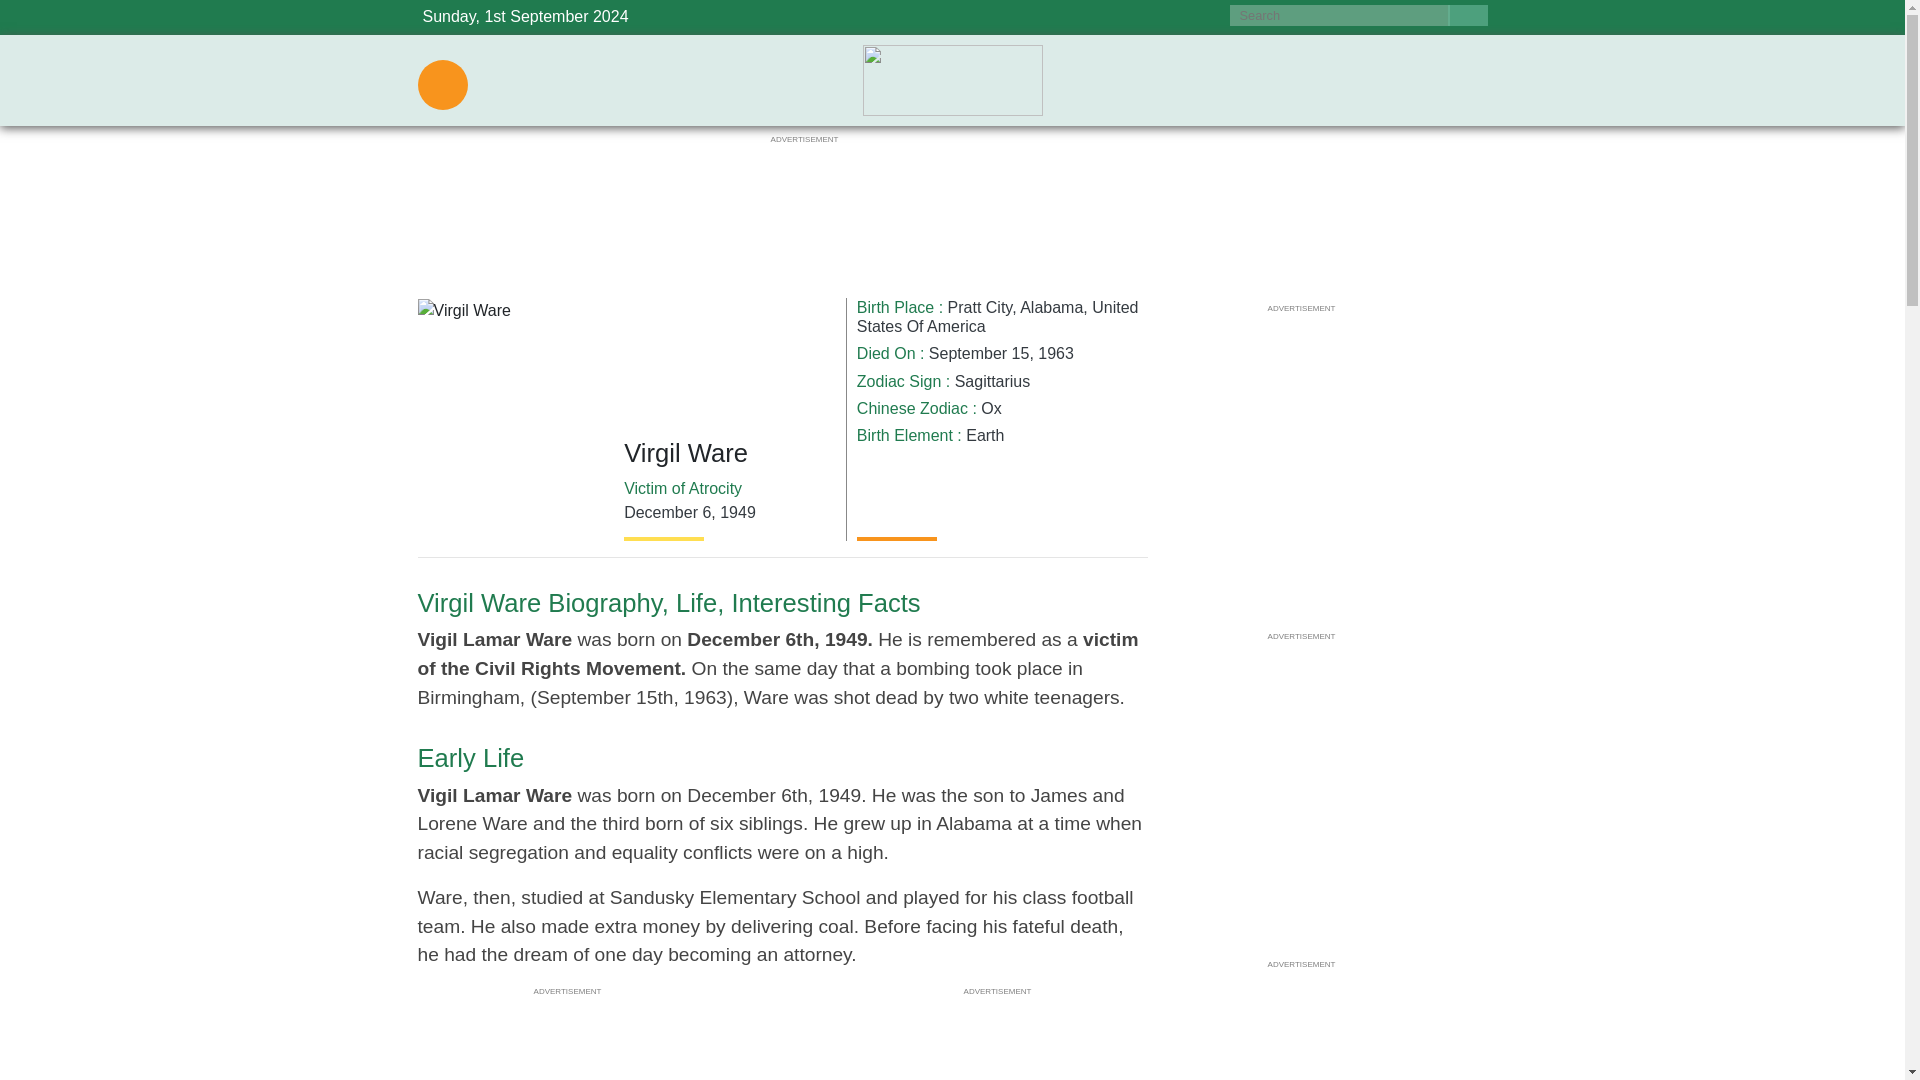 This screenshot has height=1080, width=1920. I want to click on Ox, so click(990, 408).